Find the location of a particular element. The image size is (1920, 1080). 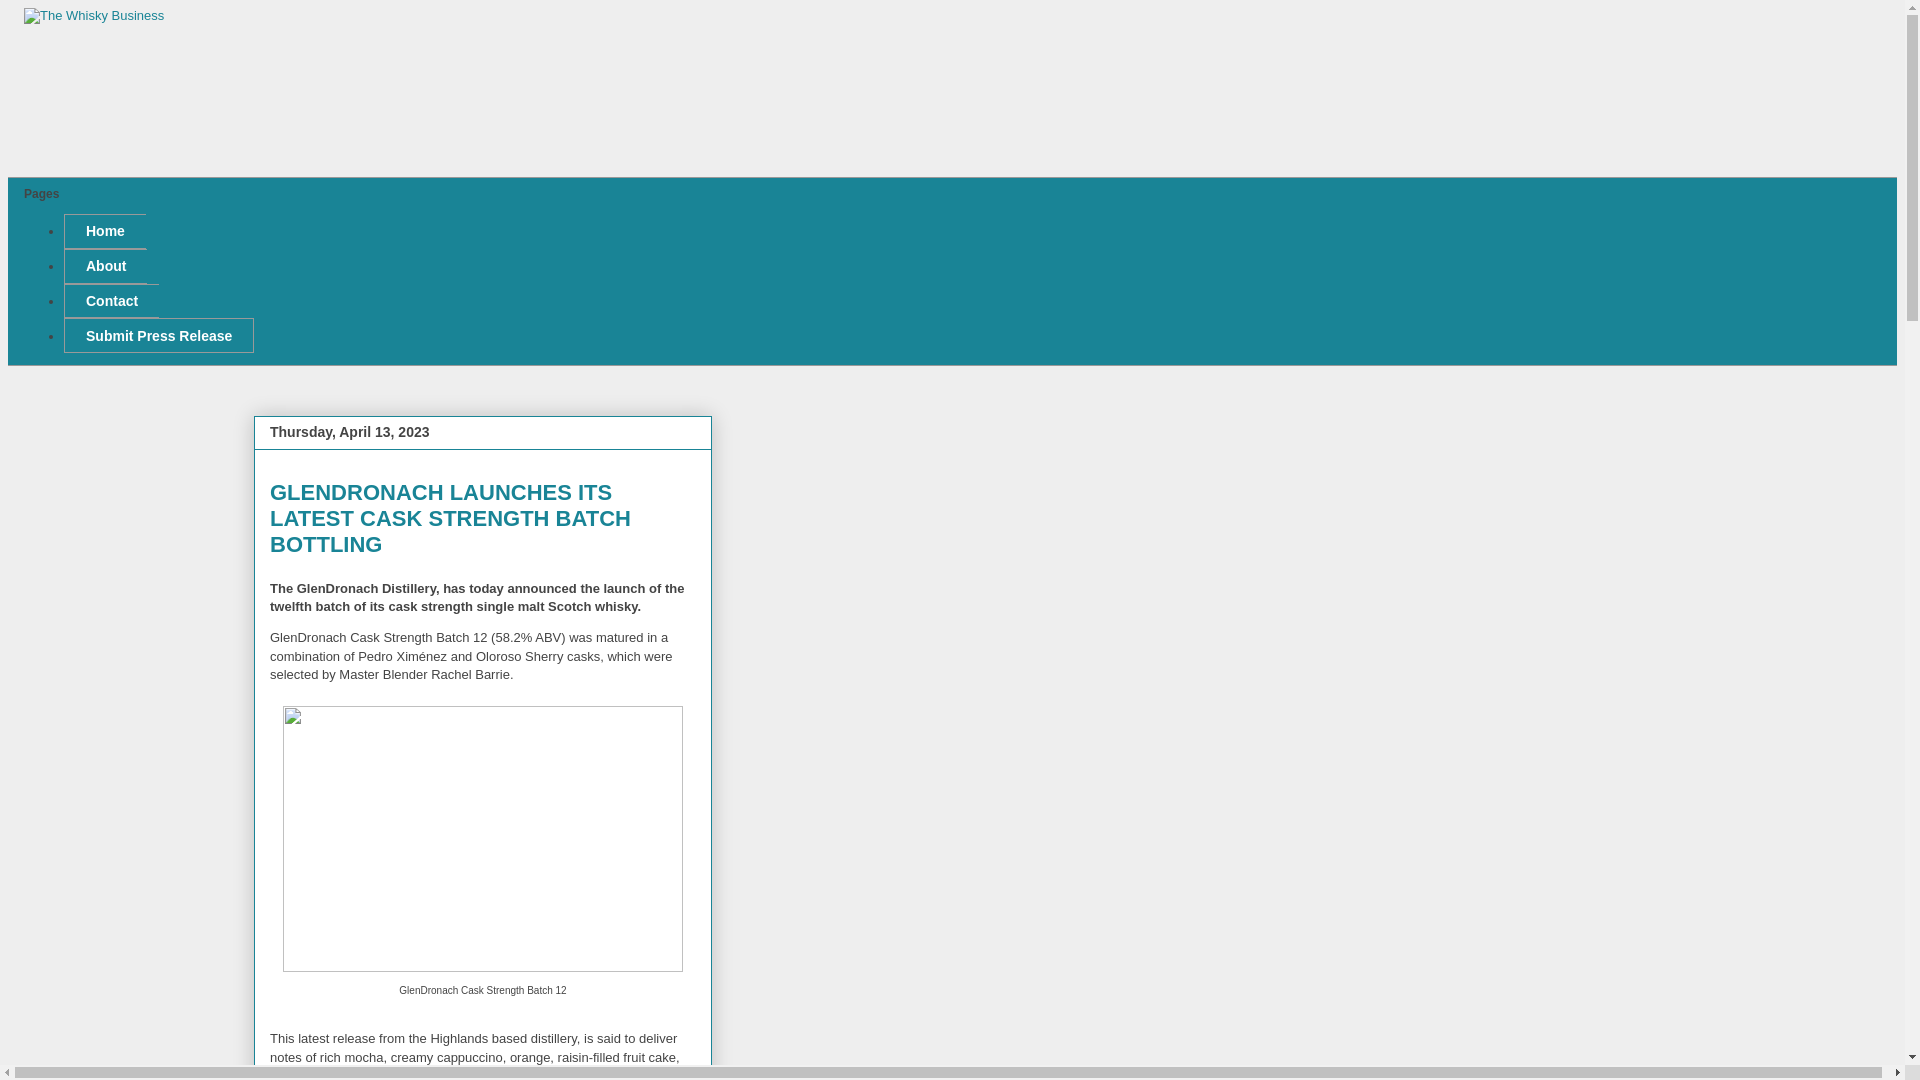

Contact is located at coordinates (111, 301).